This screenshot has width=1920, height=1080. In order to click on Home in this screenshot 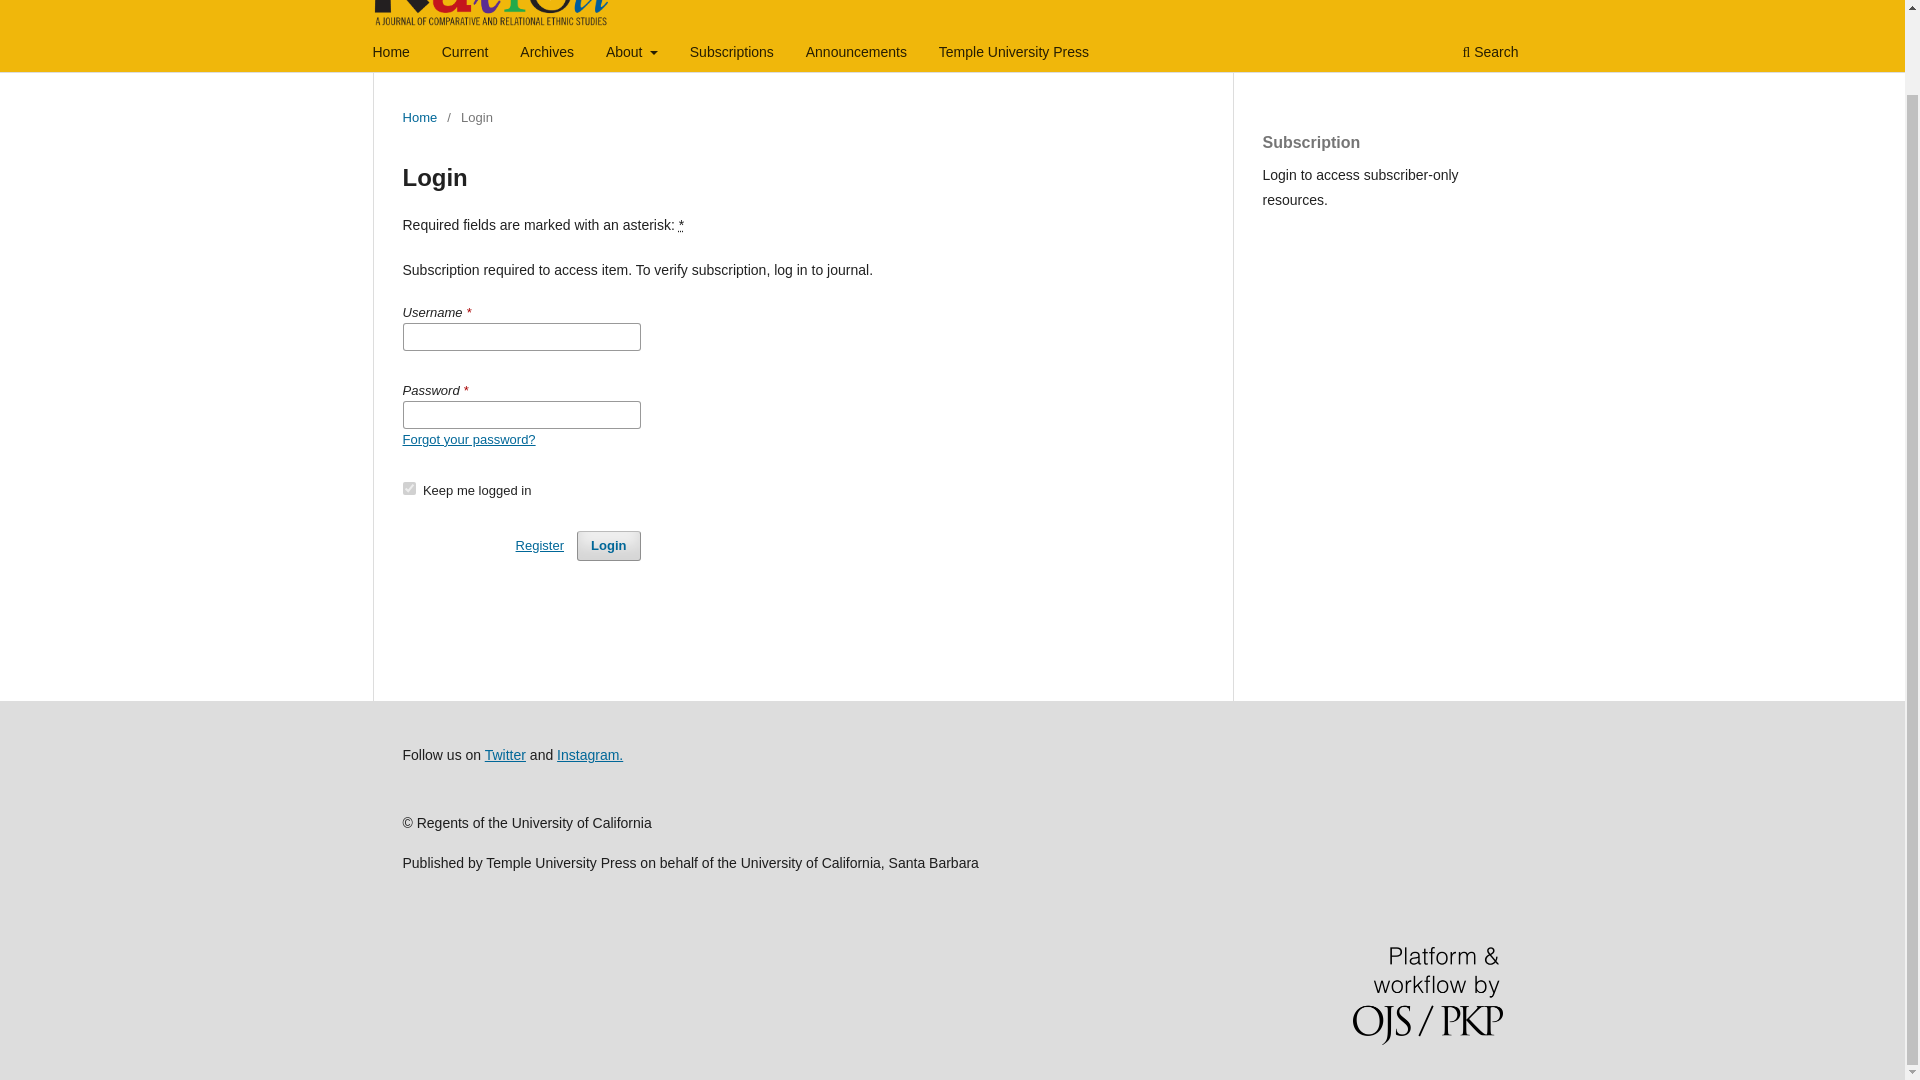, I will do `click(419, 118)`.